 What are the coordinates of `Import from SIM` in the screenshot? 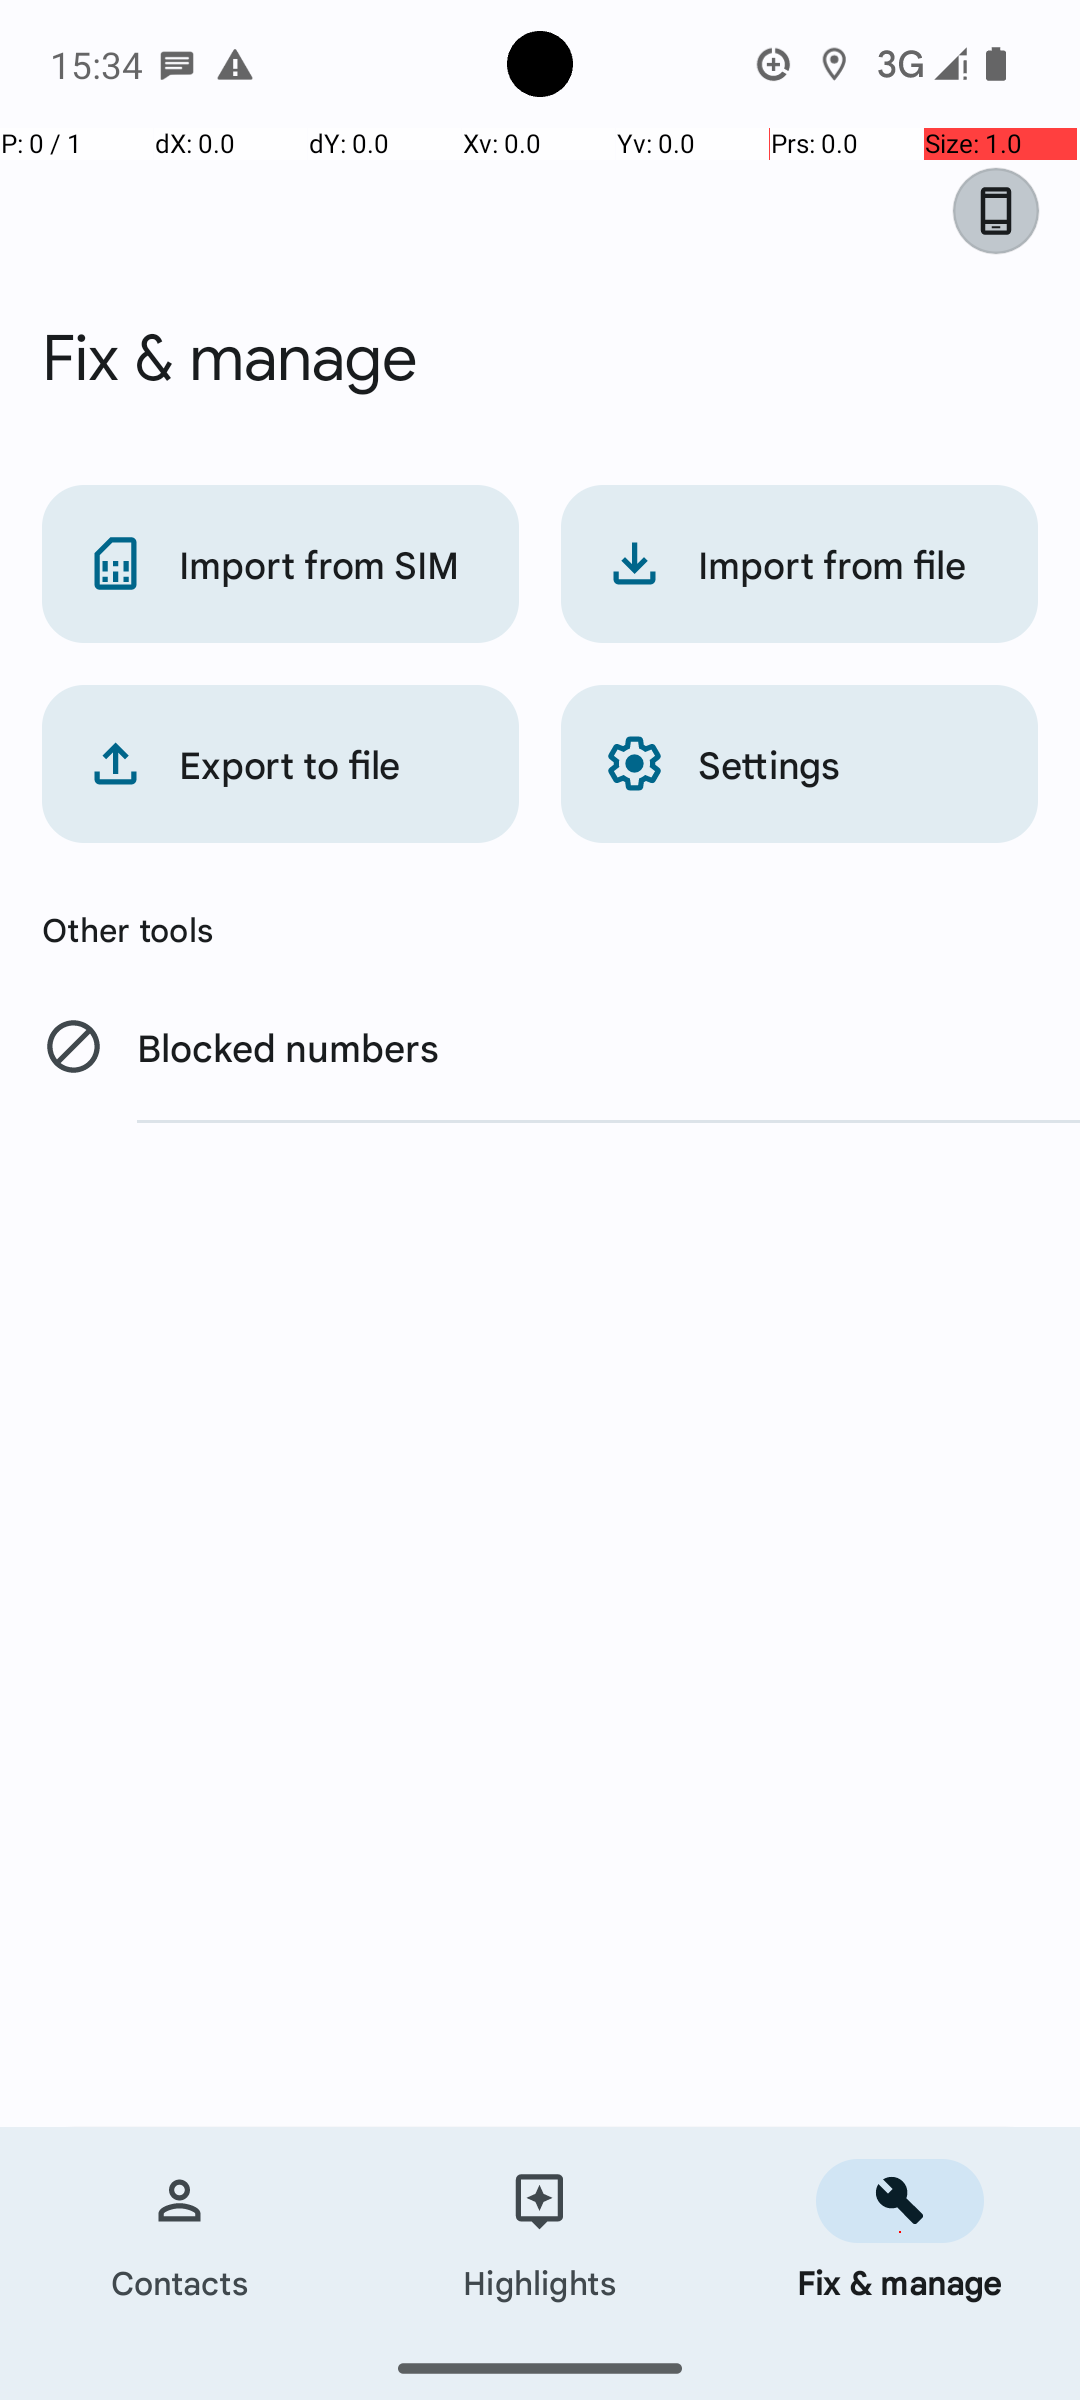 It's located at (280, 564).